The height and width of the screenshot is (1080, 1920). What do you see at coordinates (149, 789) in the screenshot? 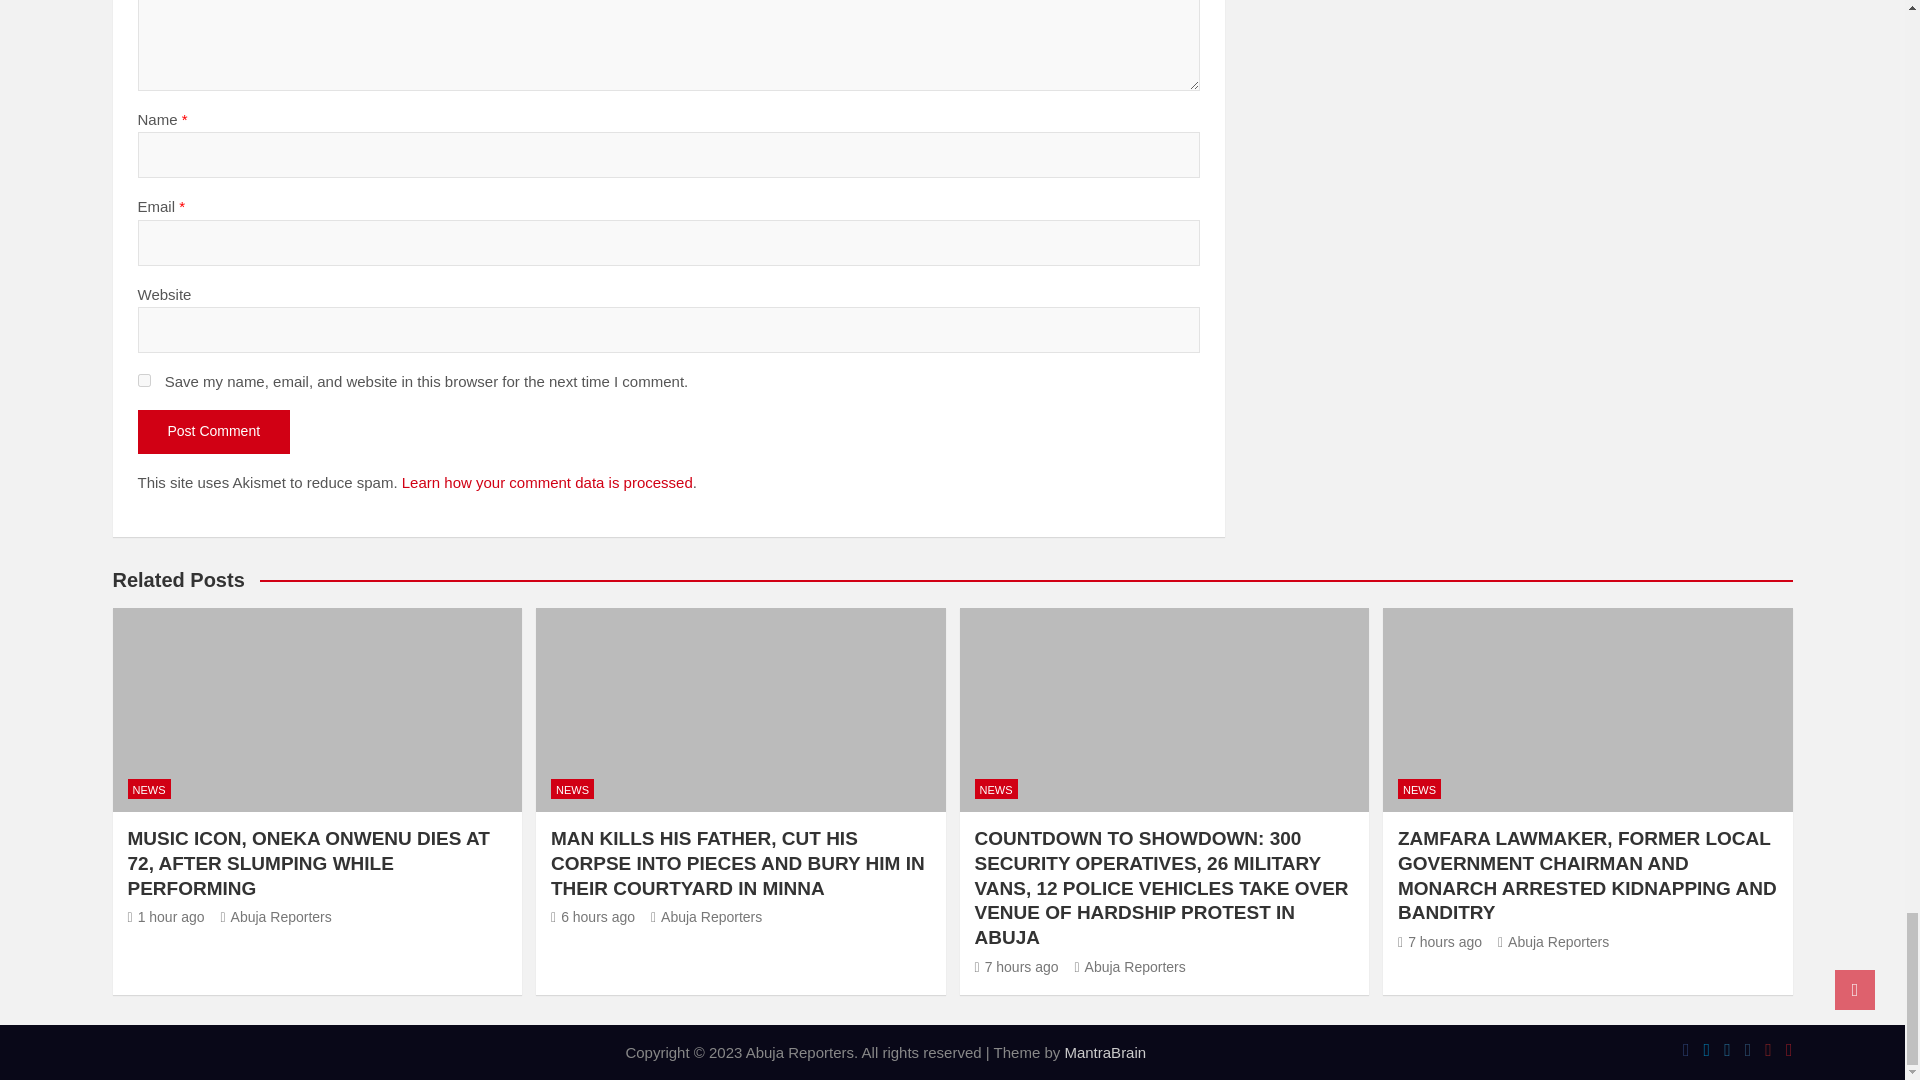
I see `NEWS` at bounding box center [149, 789].